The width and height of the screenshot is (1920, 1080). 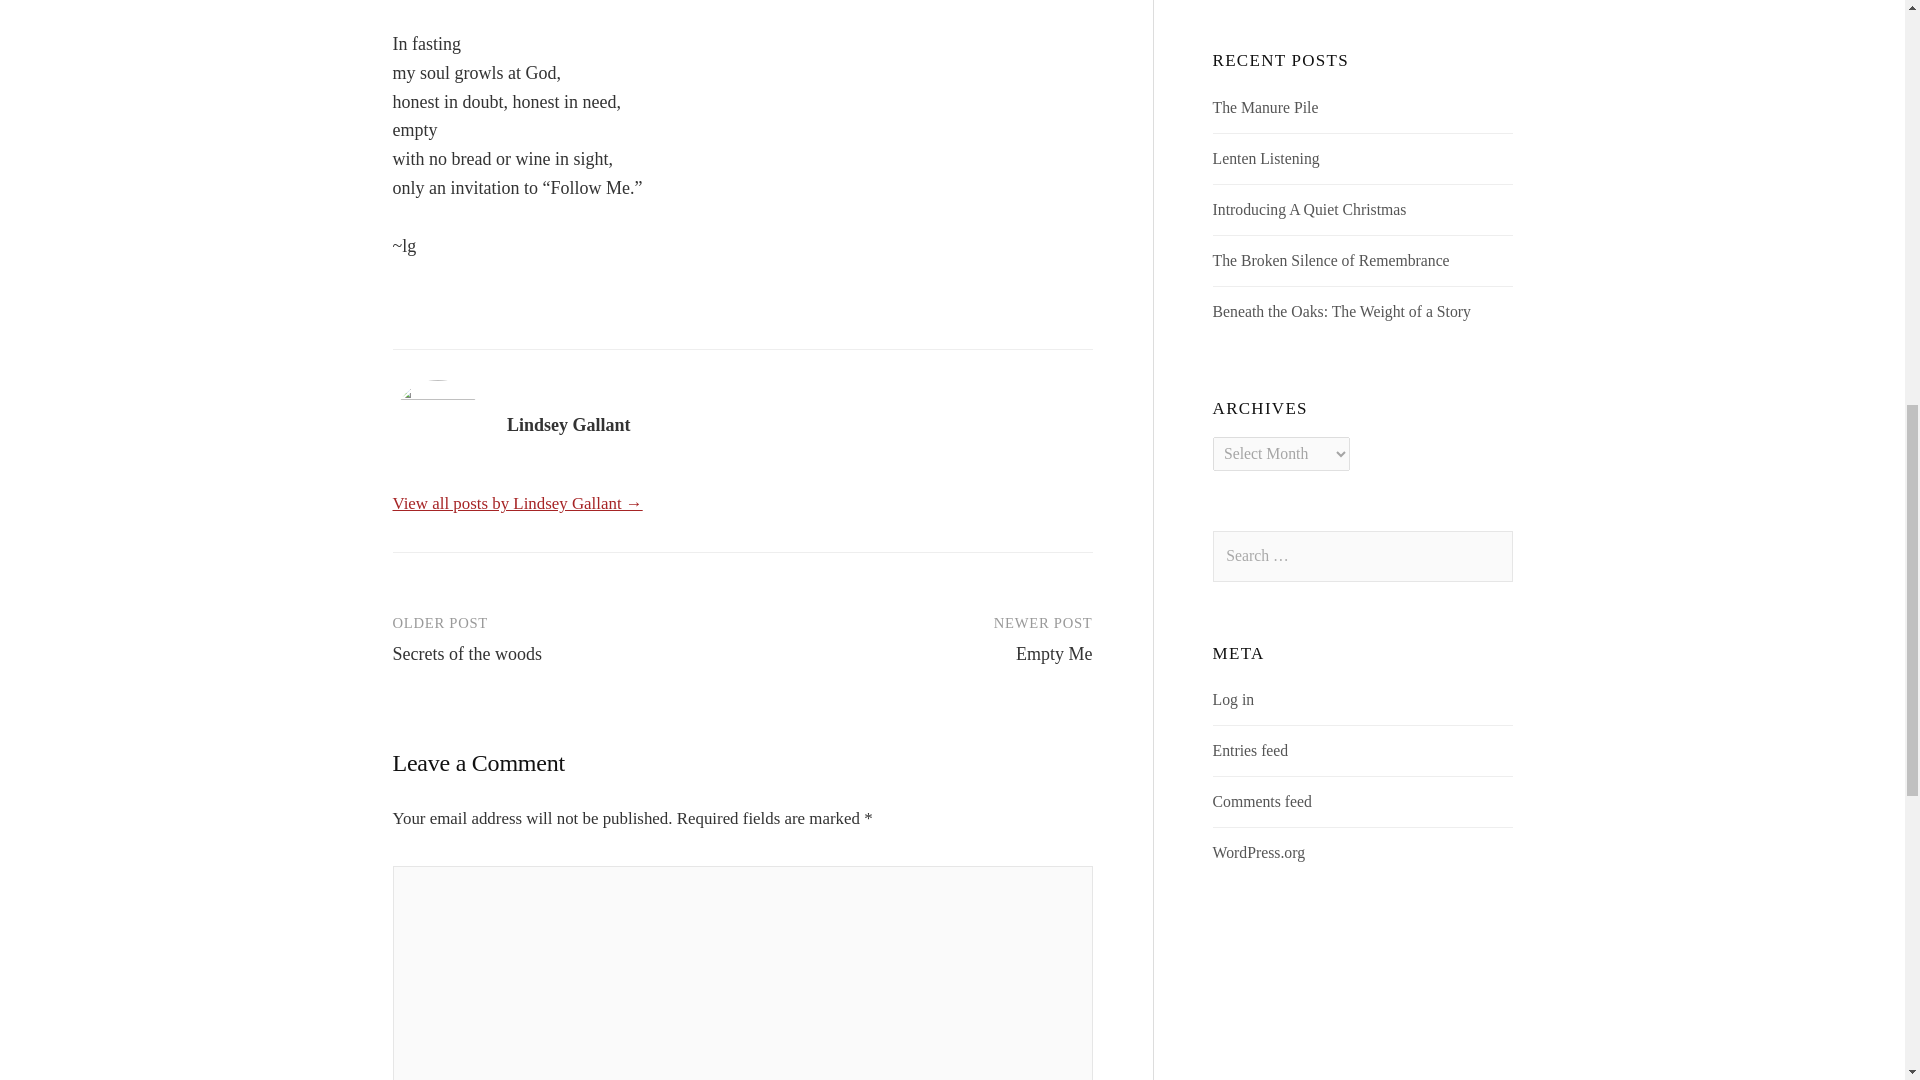 What do you see at coordinates (1331, 260) in the screenshot?
I see `The Broken Silence of Remembrance` at bounding box center [1331, 260].